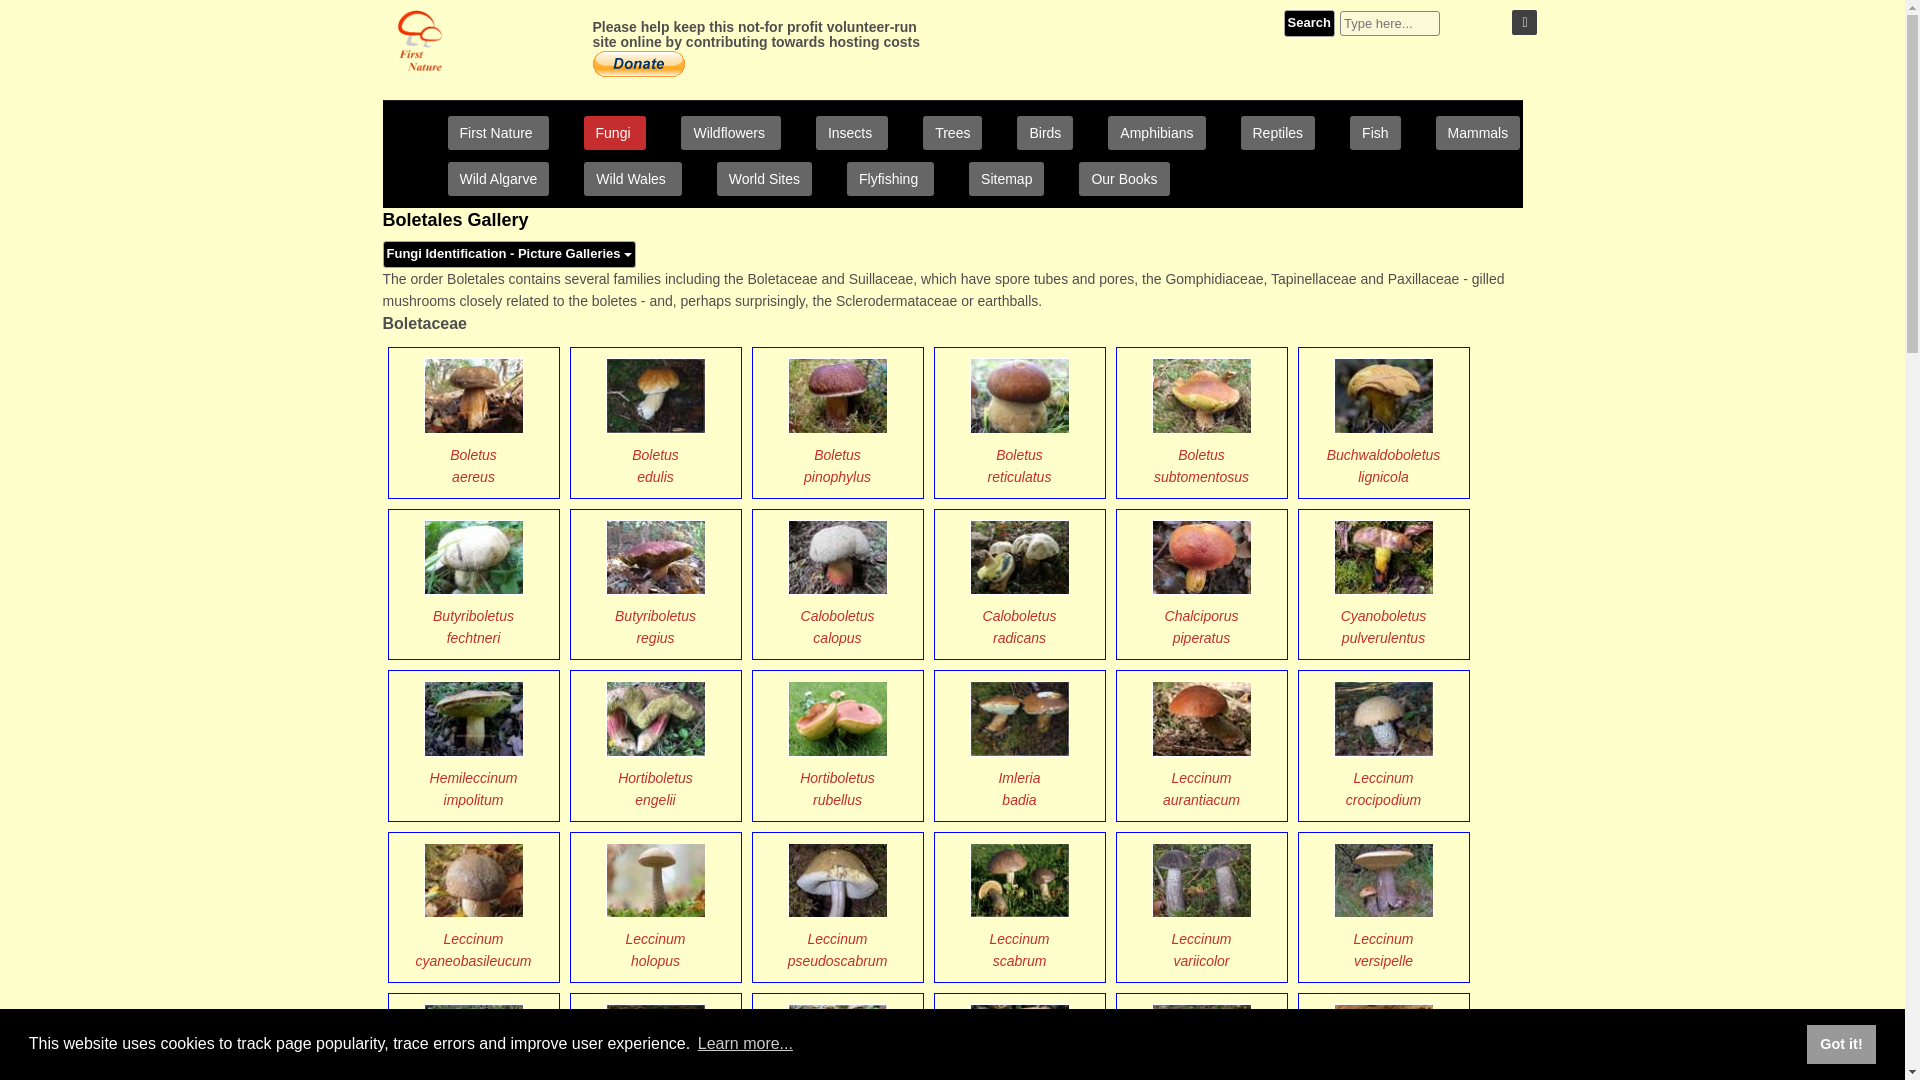 The image size is (1920, 1080). What do you see at coordinates (852, 132) in the screenshot?
I see `Insects` at bounding box center [852, 132].